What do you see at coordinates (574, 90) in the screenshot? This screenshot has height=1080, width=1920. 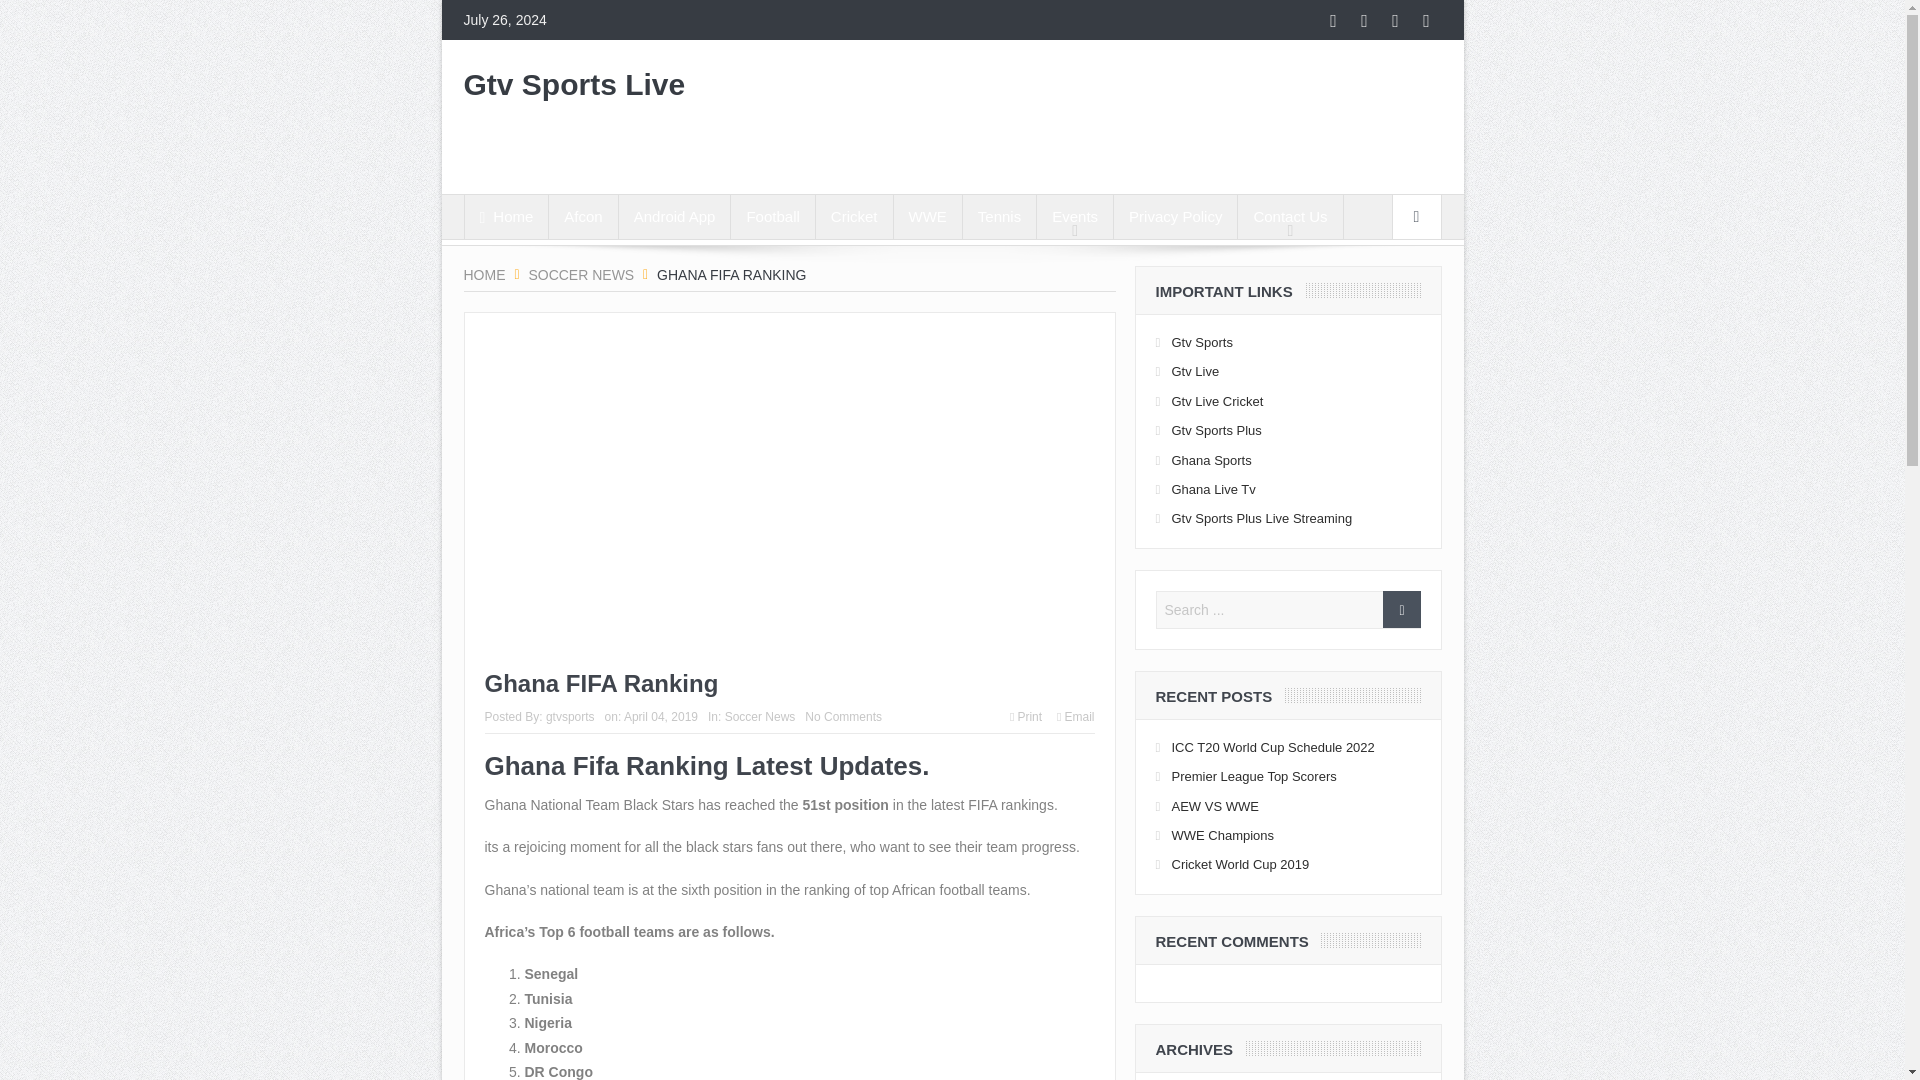 I see `Gtv Sports Live` at bounding box center [574, 90].